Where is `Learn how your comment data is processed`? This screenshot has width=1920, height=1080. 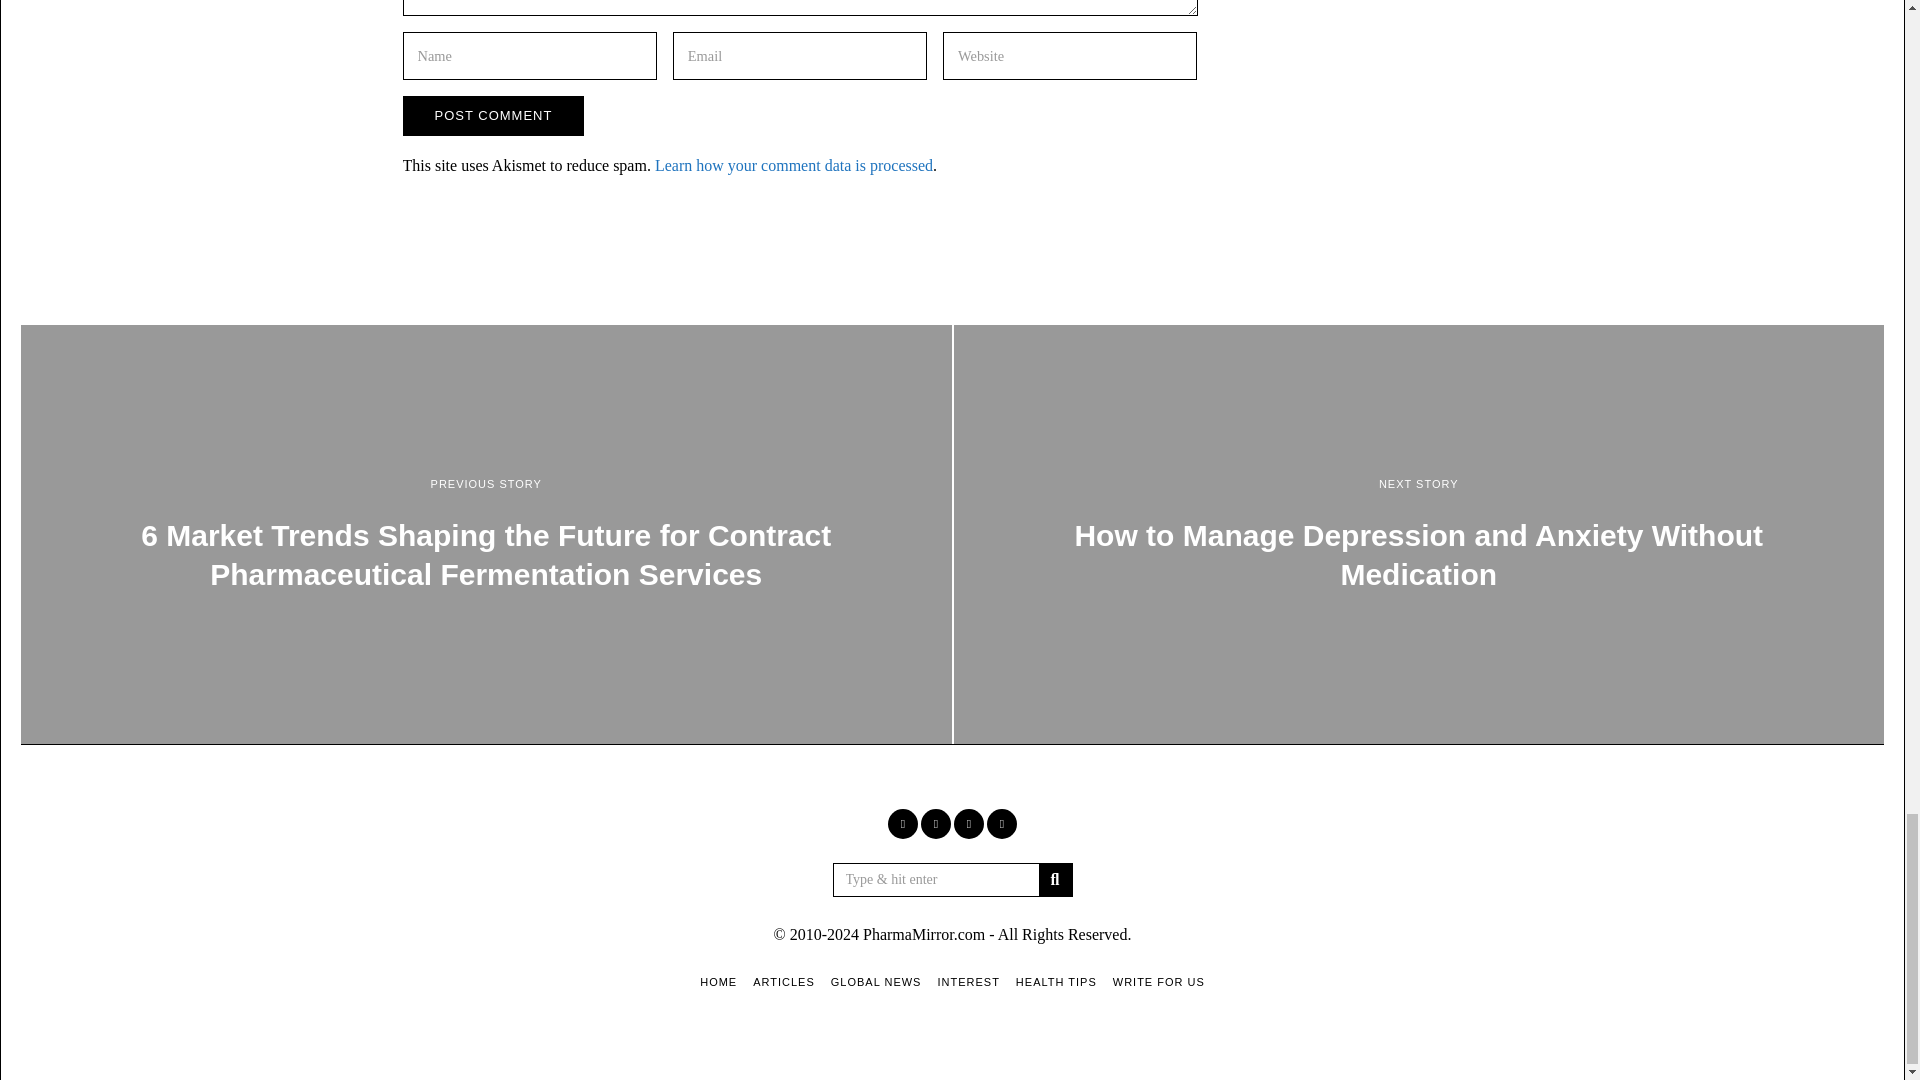
Learn how your comment data is processed is located at coordinates (794, 164).